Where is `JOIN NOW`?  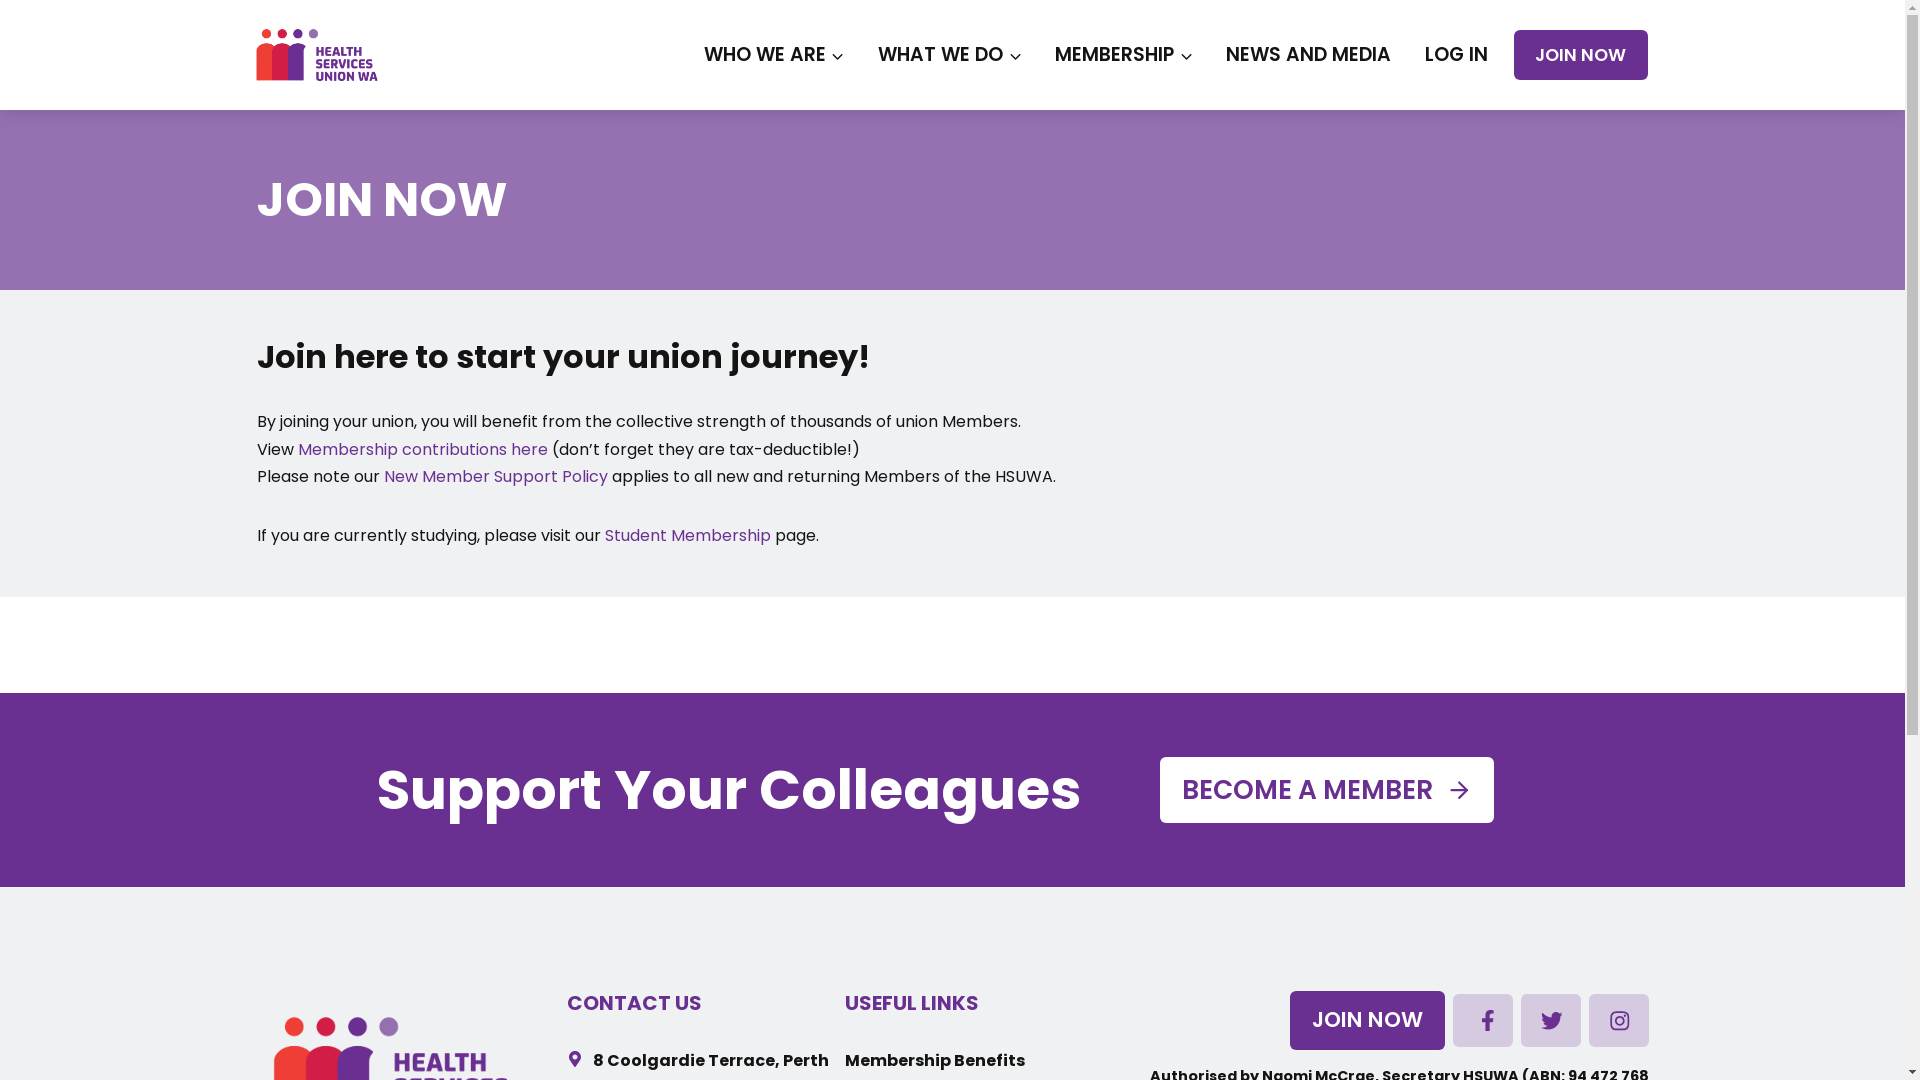 JOIN NOW is located at coordinates (1368, 1020).